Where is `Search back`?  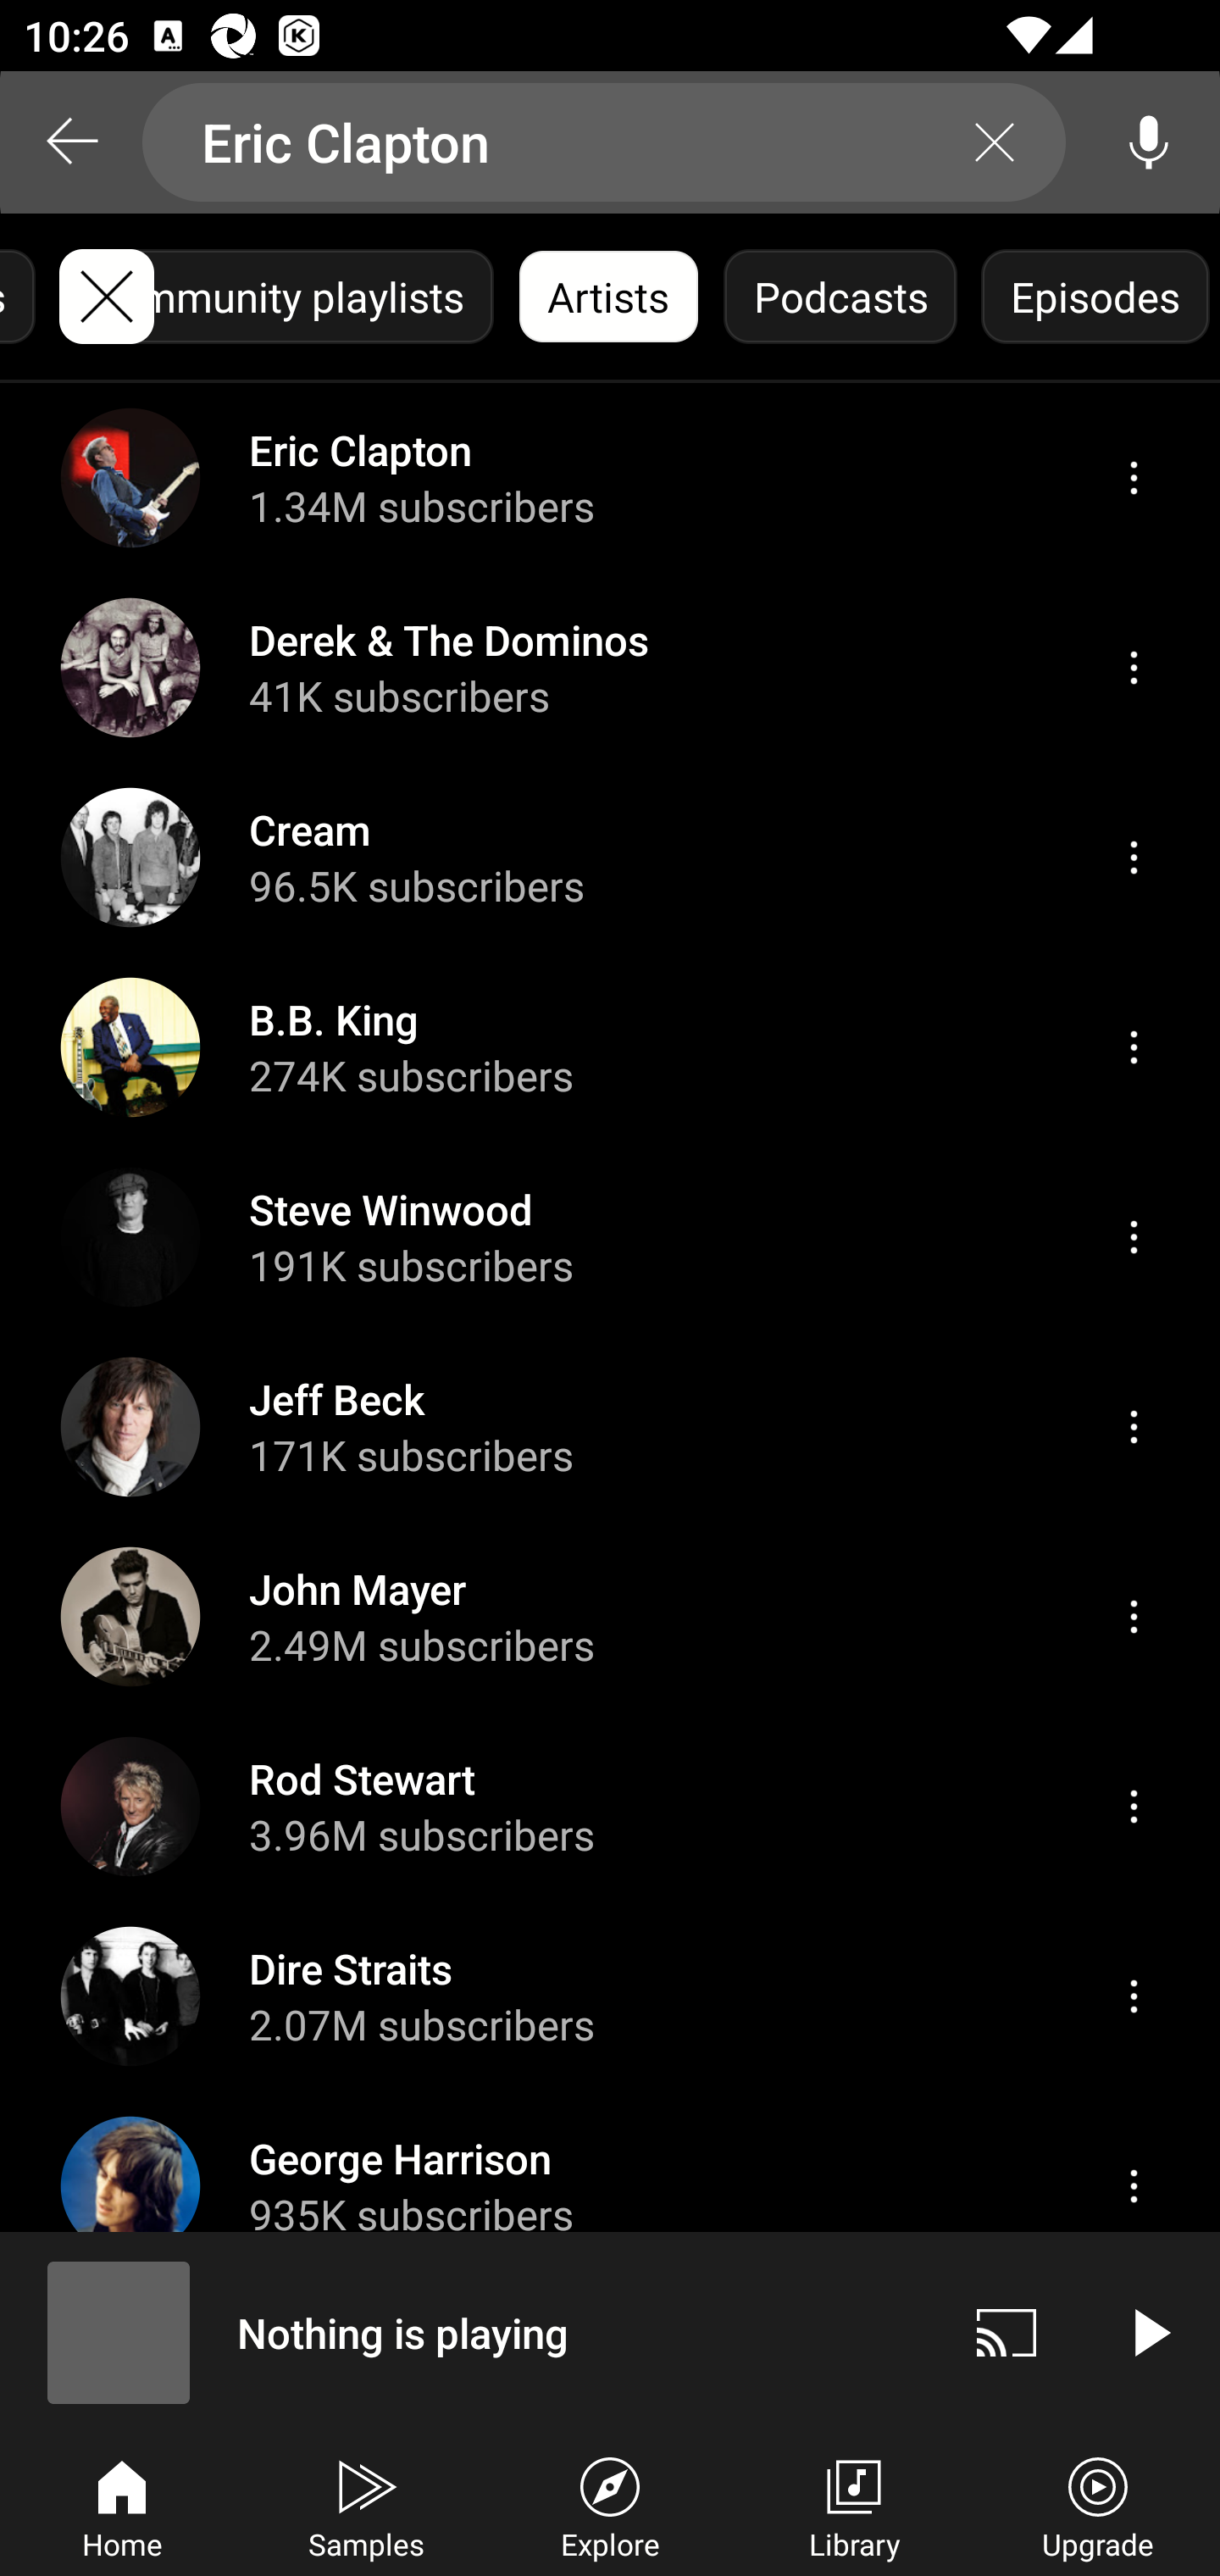 Search back is located at coordinates (71, 142).